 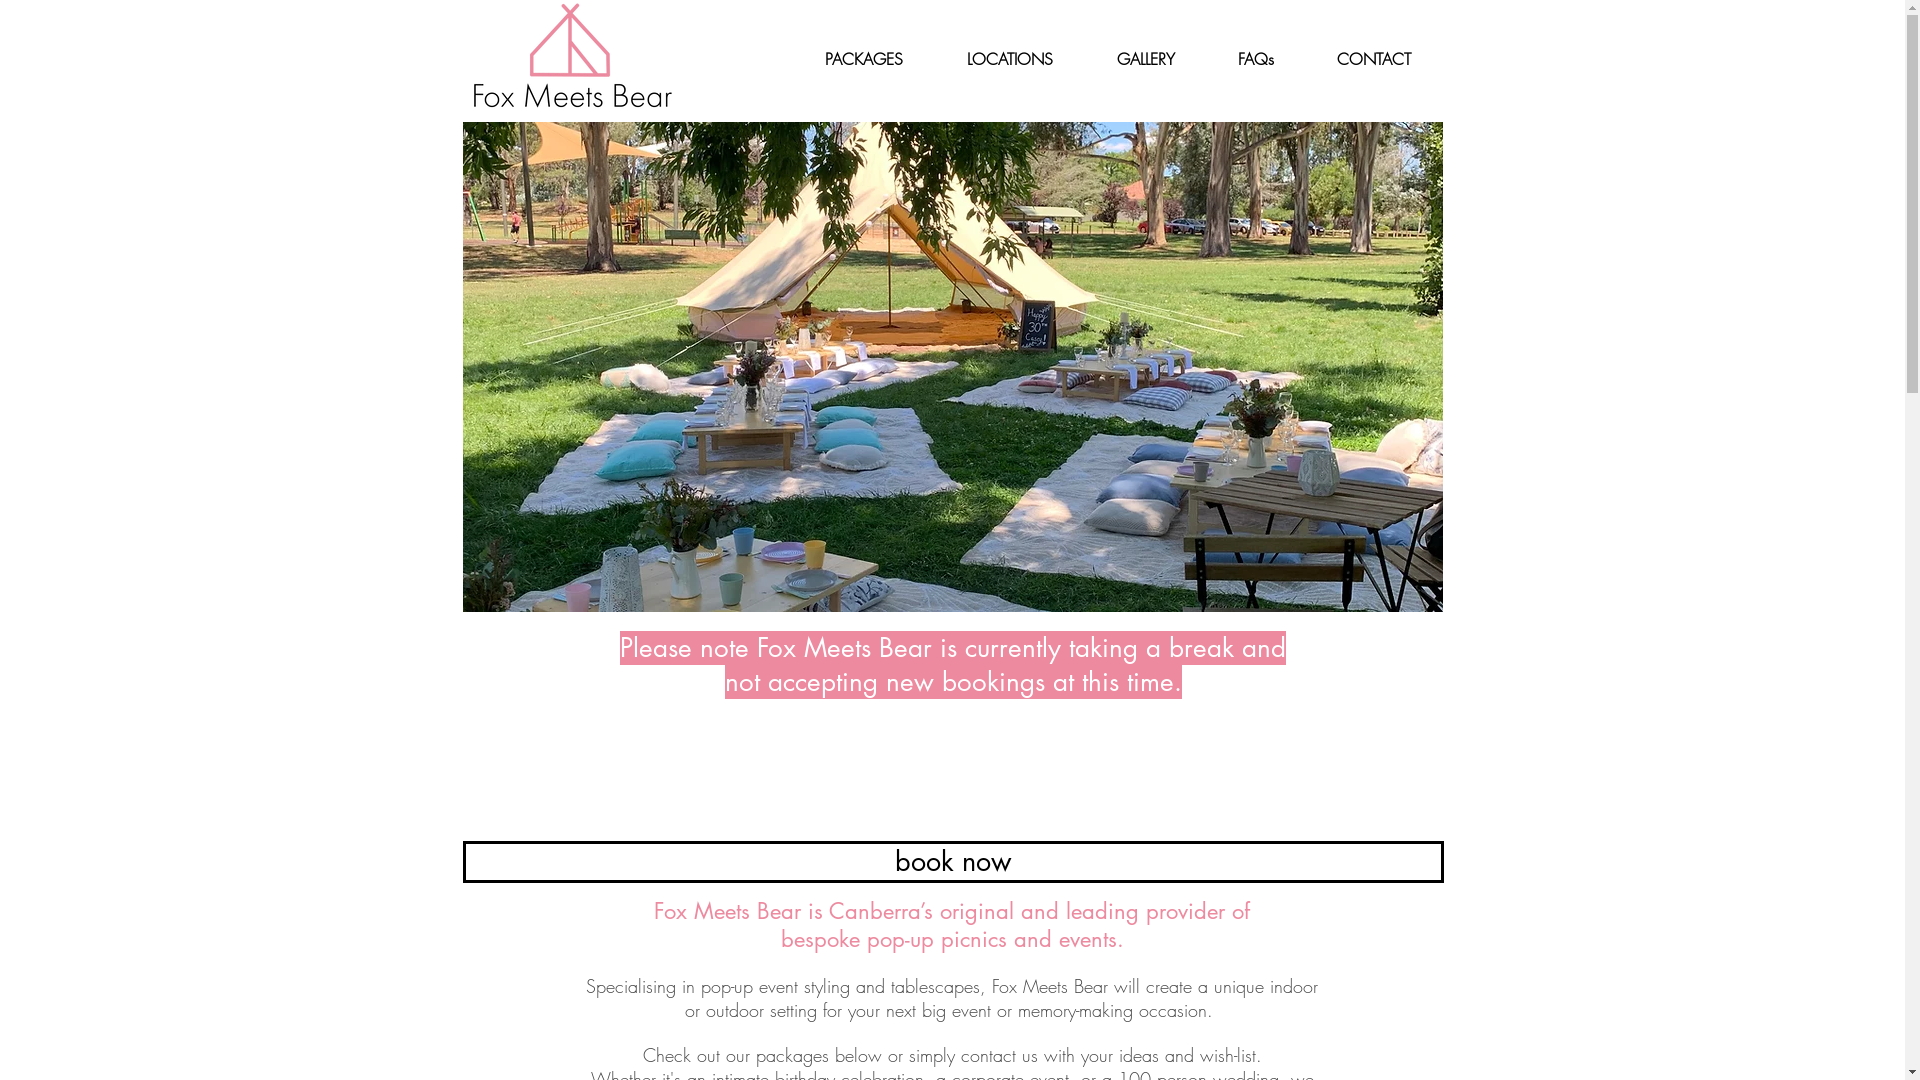 I want to click on PACKAGES, so click(x=863, y=59).